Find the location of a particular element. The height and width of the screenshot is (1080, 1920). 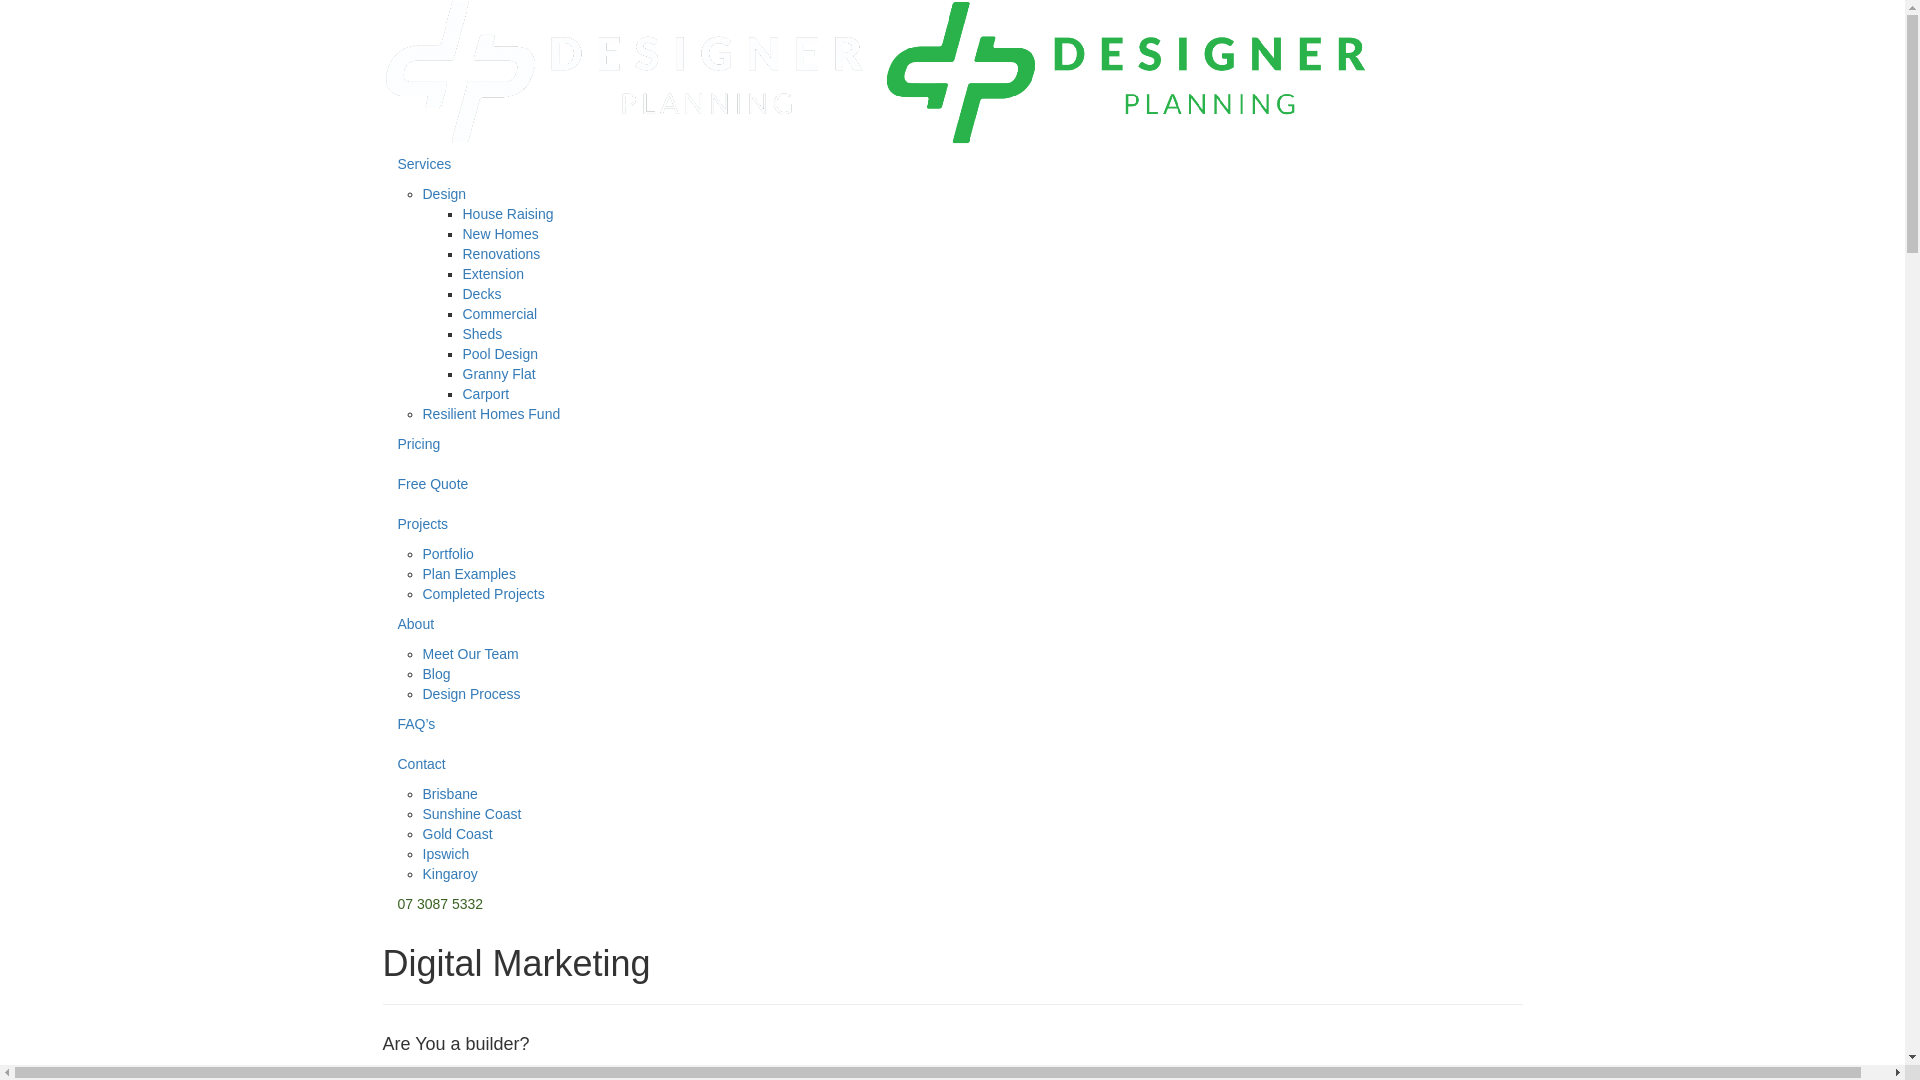

New Homes is located at coordinates (500, 234).